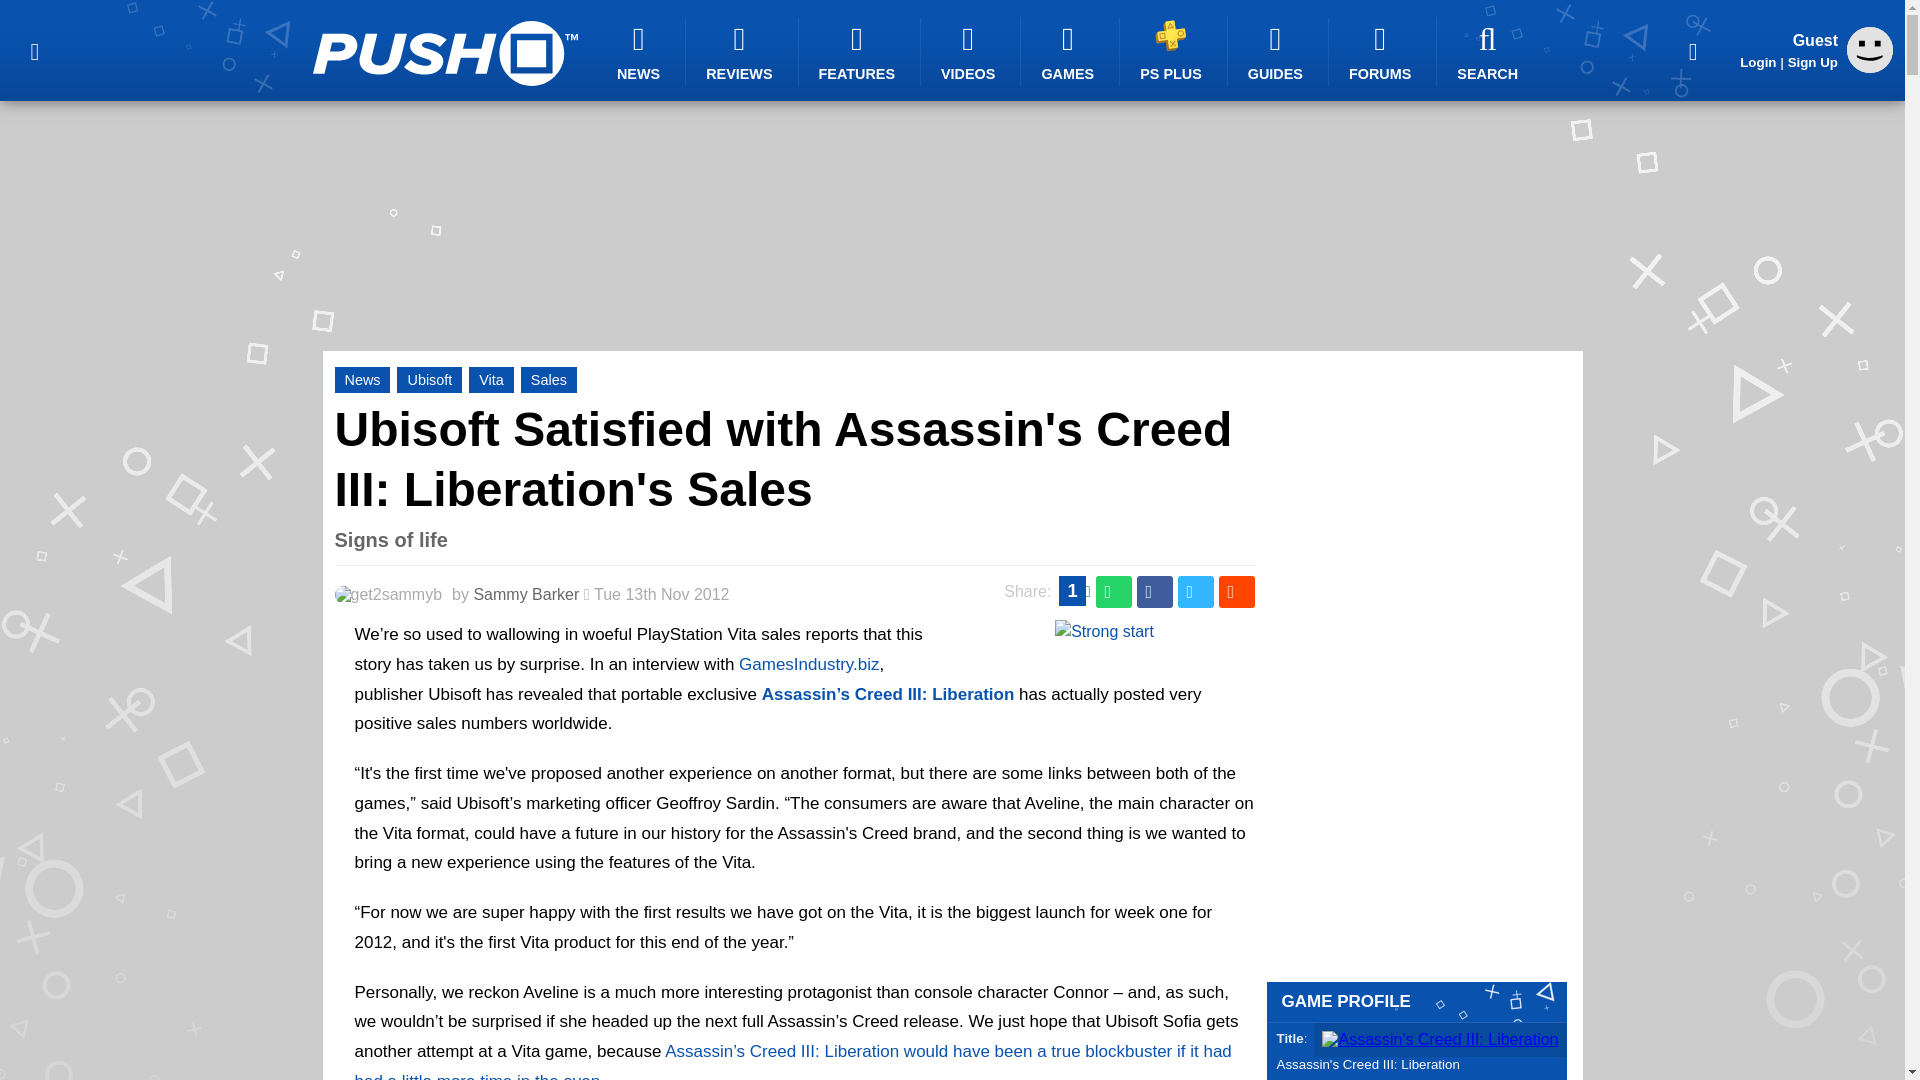  I want to click on News, so click(362, 380).